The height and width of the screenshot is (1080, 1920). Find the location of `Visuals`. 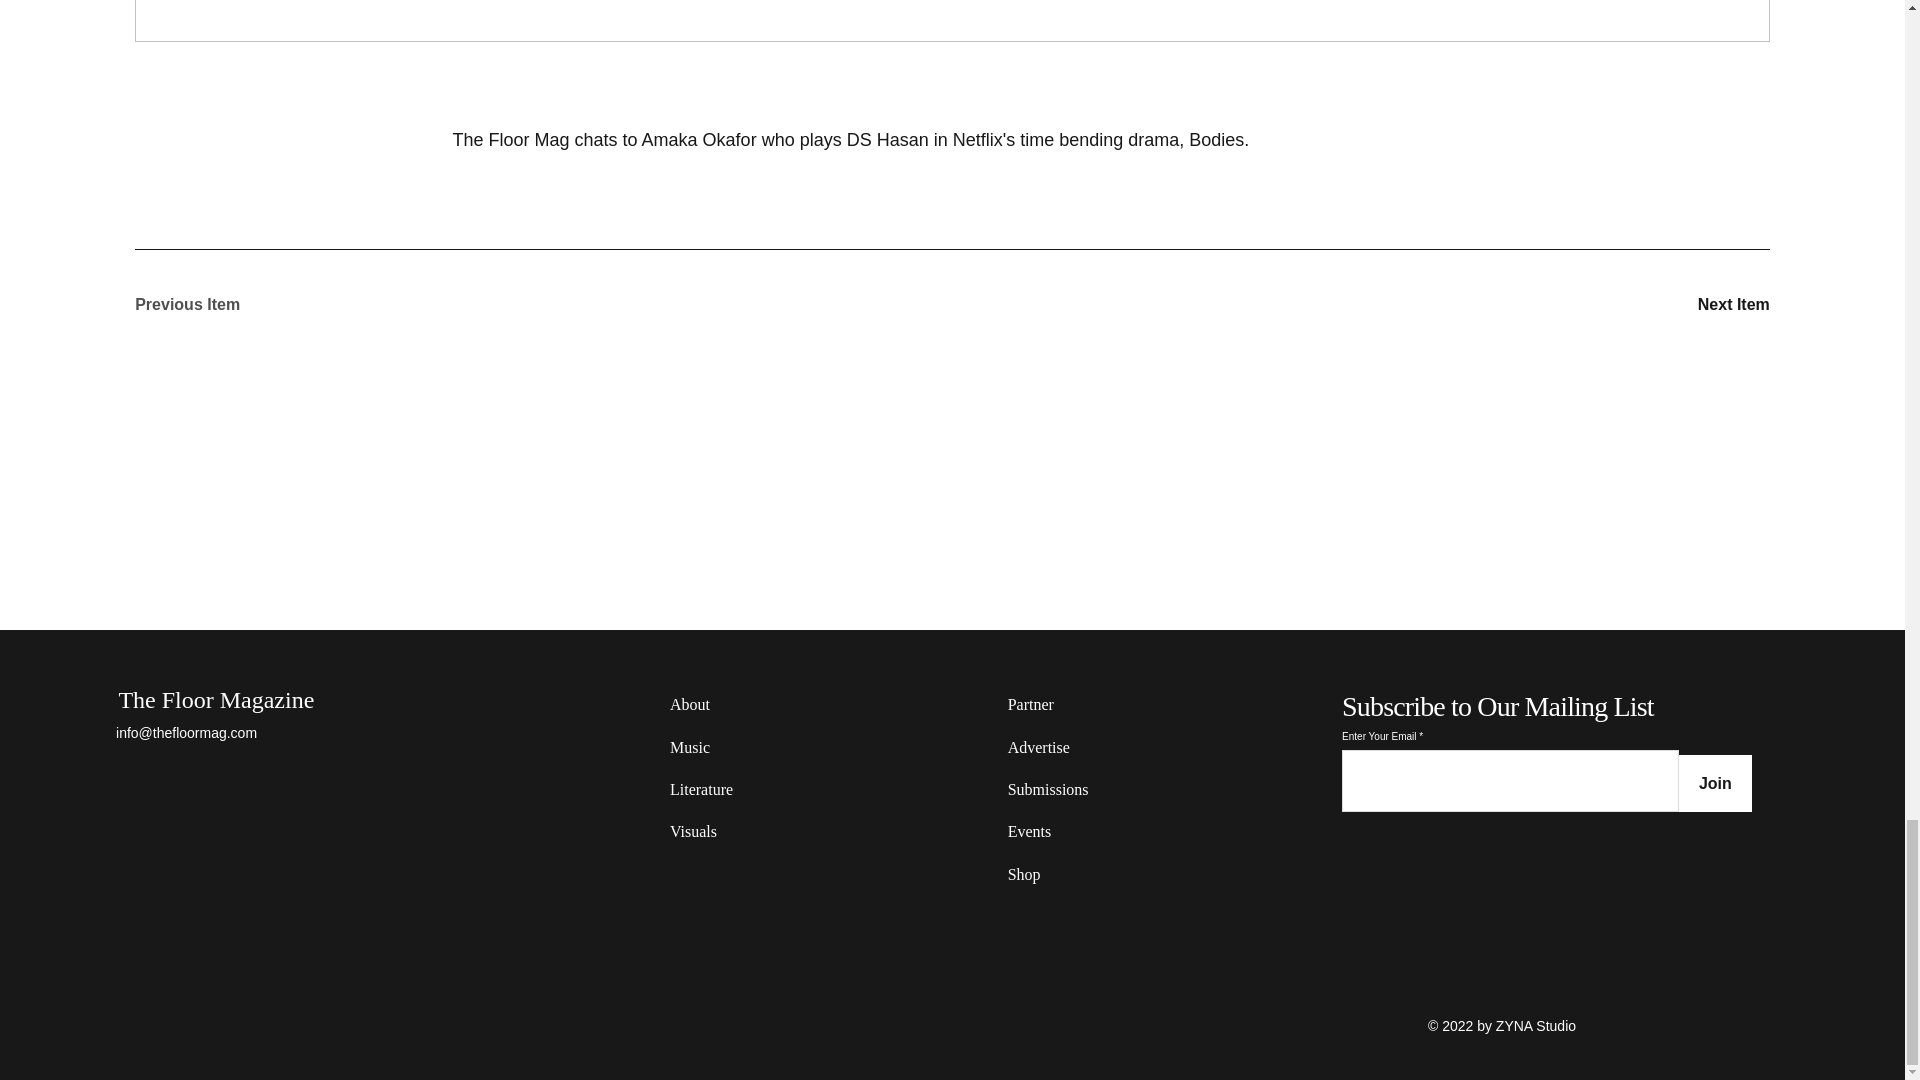

Visuals is located at coordinates (731, 832).